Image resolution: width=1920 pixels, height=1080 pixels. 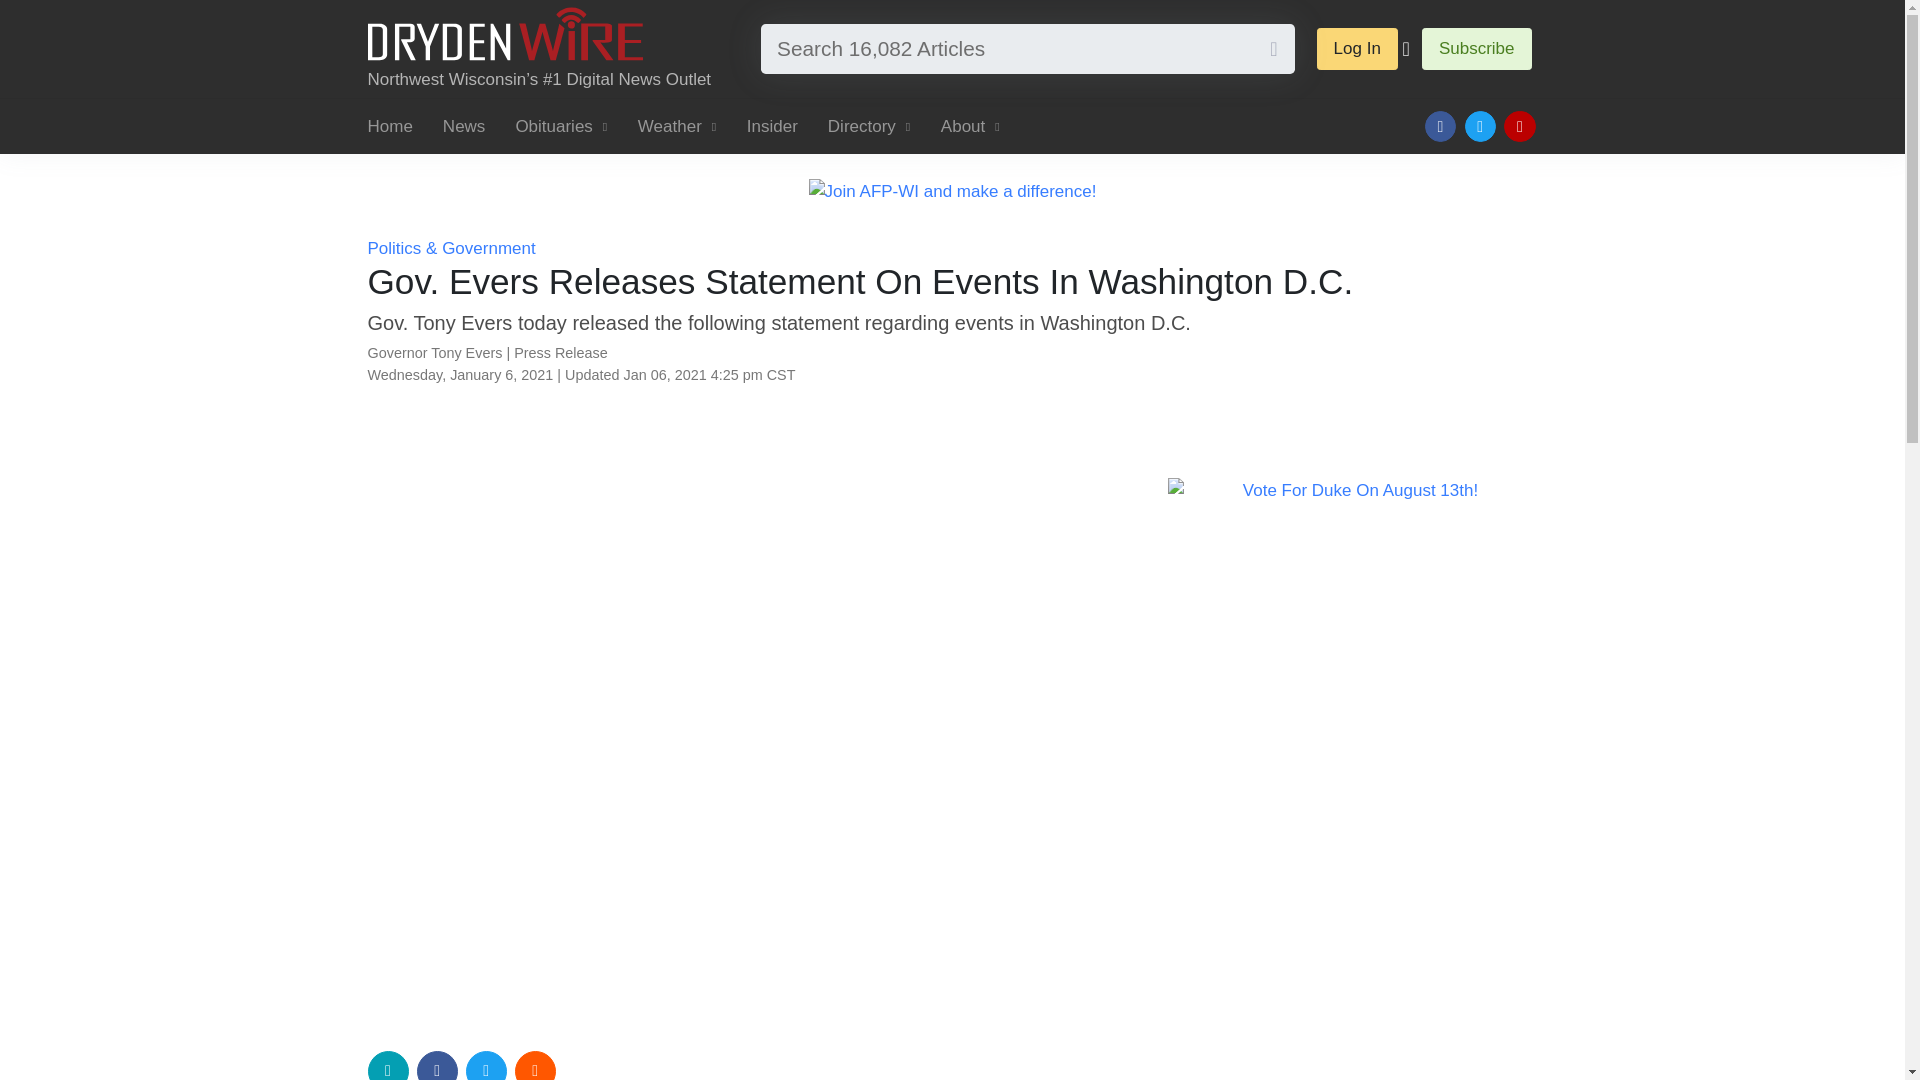 I want to click on Obituaries, so click(x=560, y=126).